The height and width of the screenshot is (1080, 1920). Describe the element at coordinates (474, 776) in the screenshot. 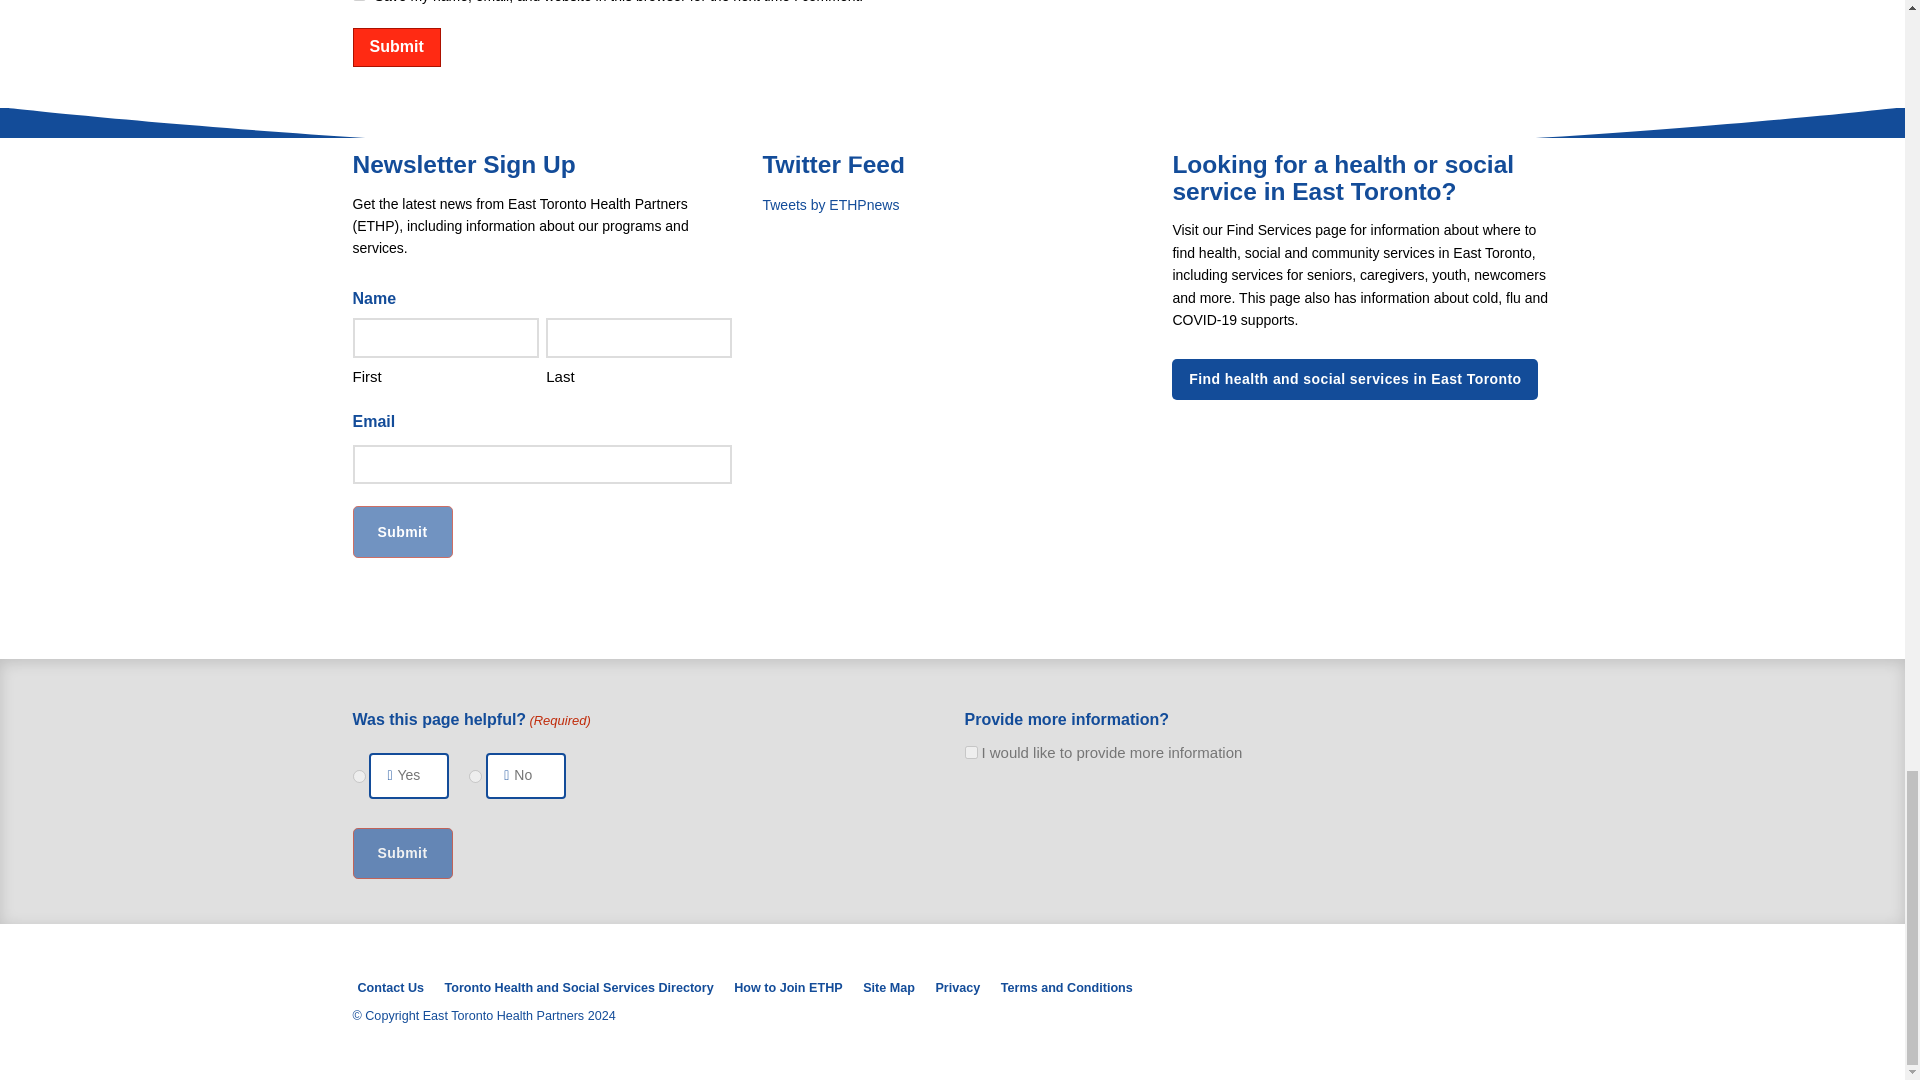

I see `No` at that location.